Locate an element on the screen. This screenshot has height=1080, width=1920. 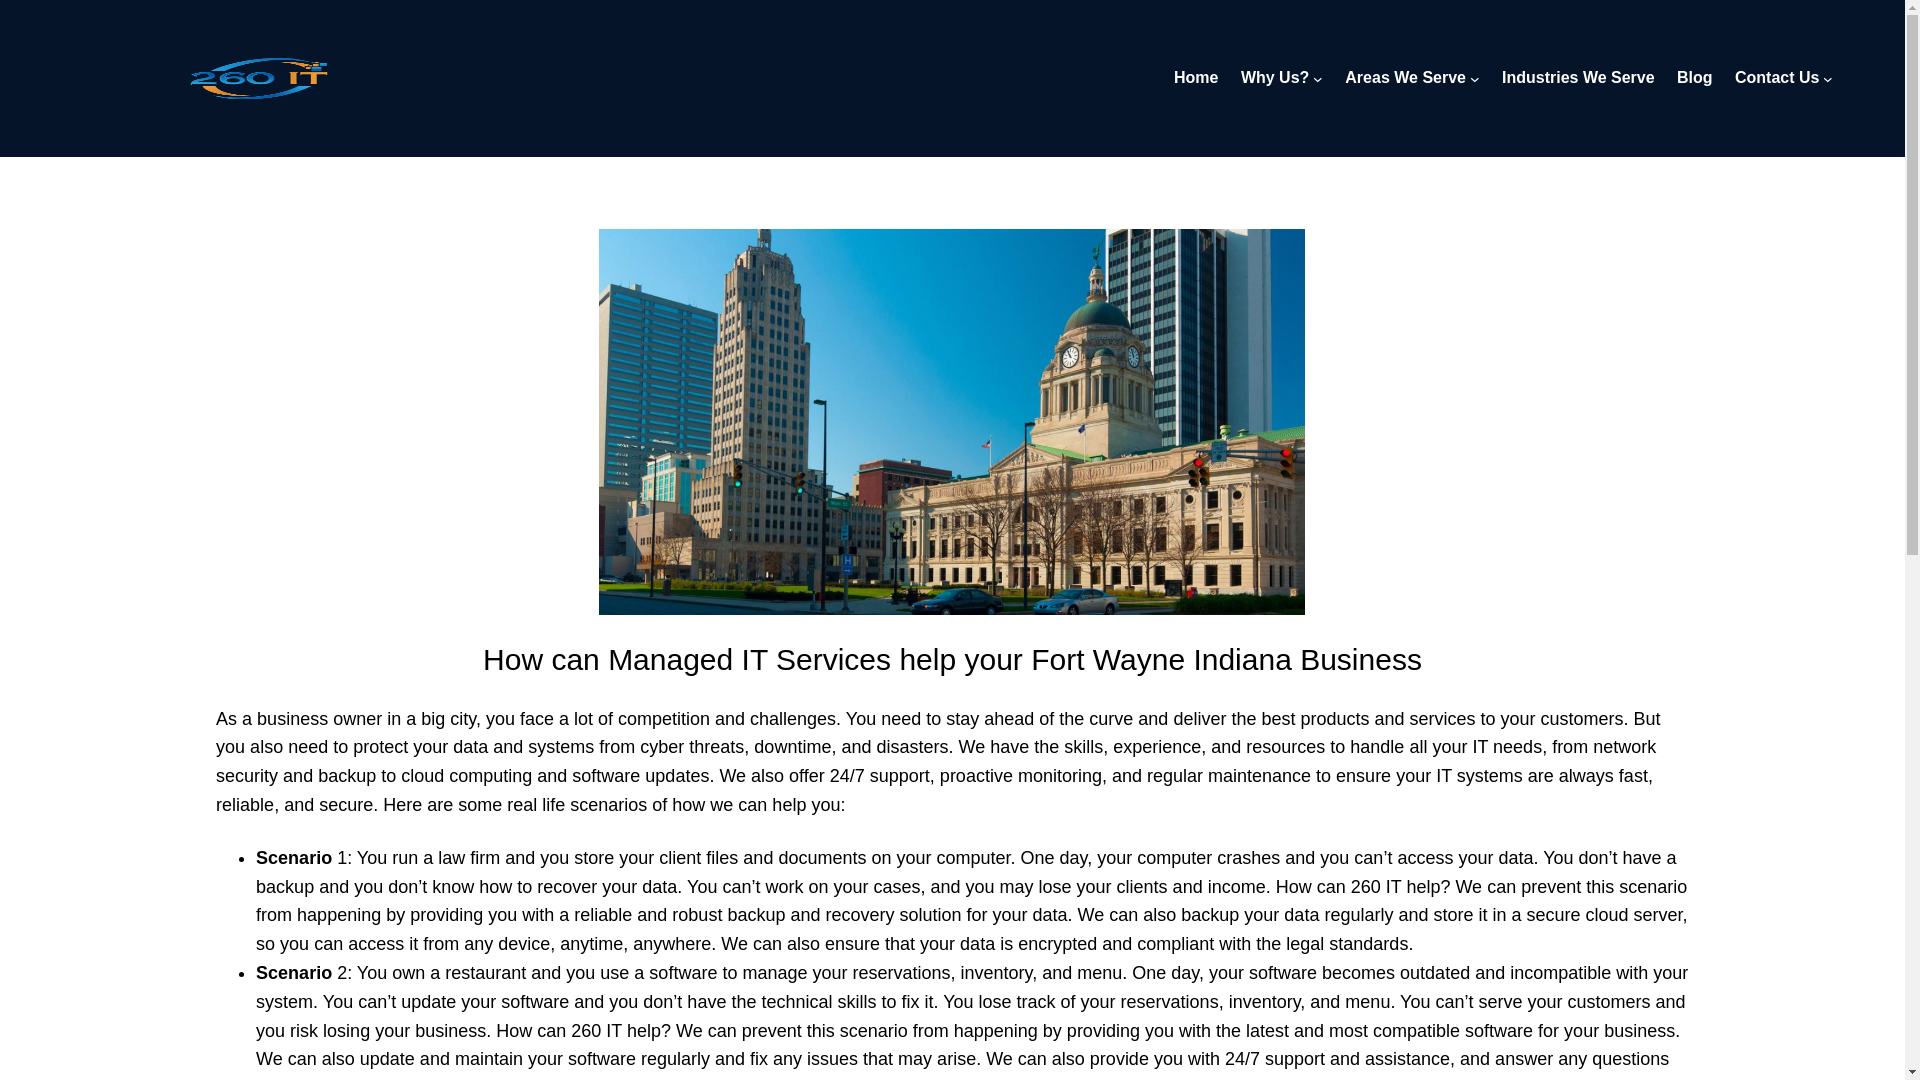
Blog is located at coordinates (1694, 77).